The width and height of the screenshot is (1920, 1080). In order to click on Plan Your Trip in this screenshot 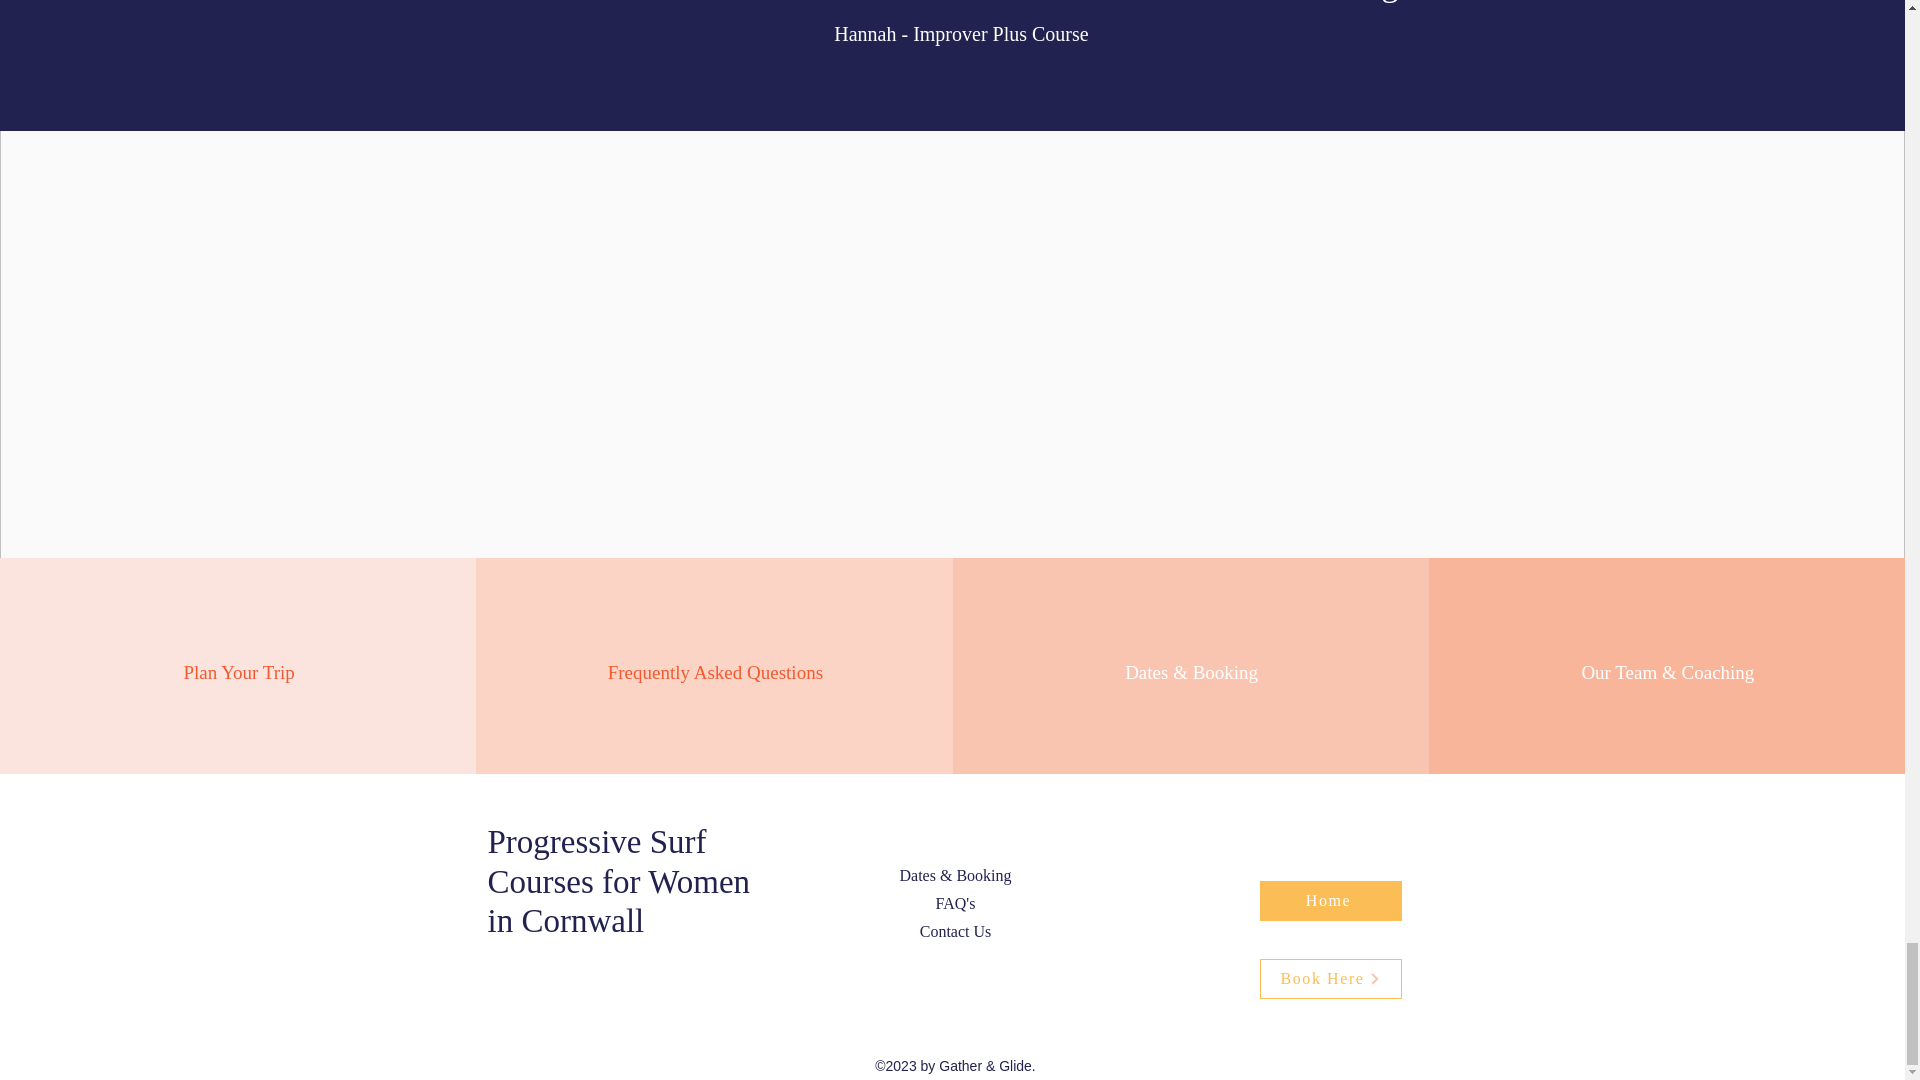, I will do `click(240, 672)`.